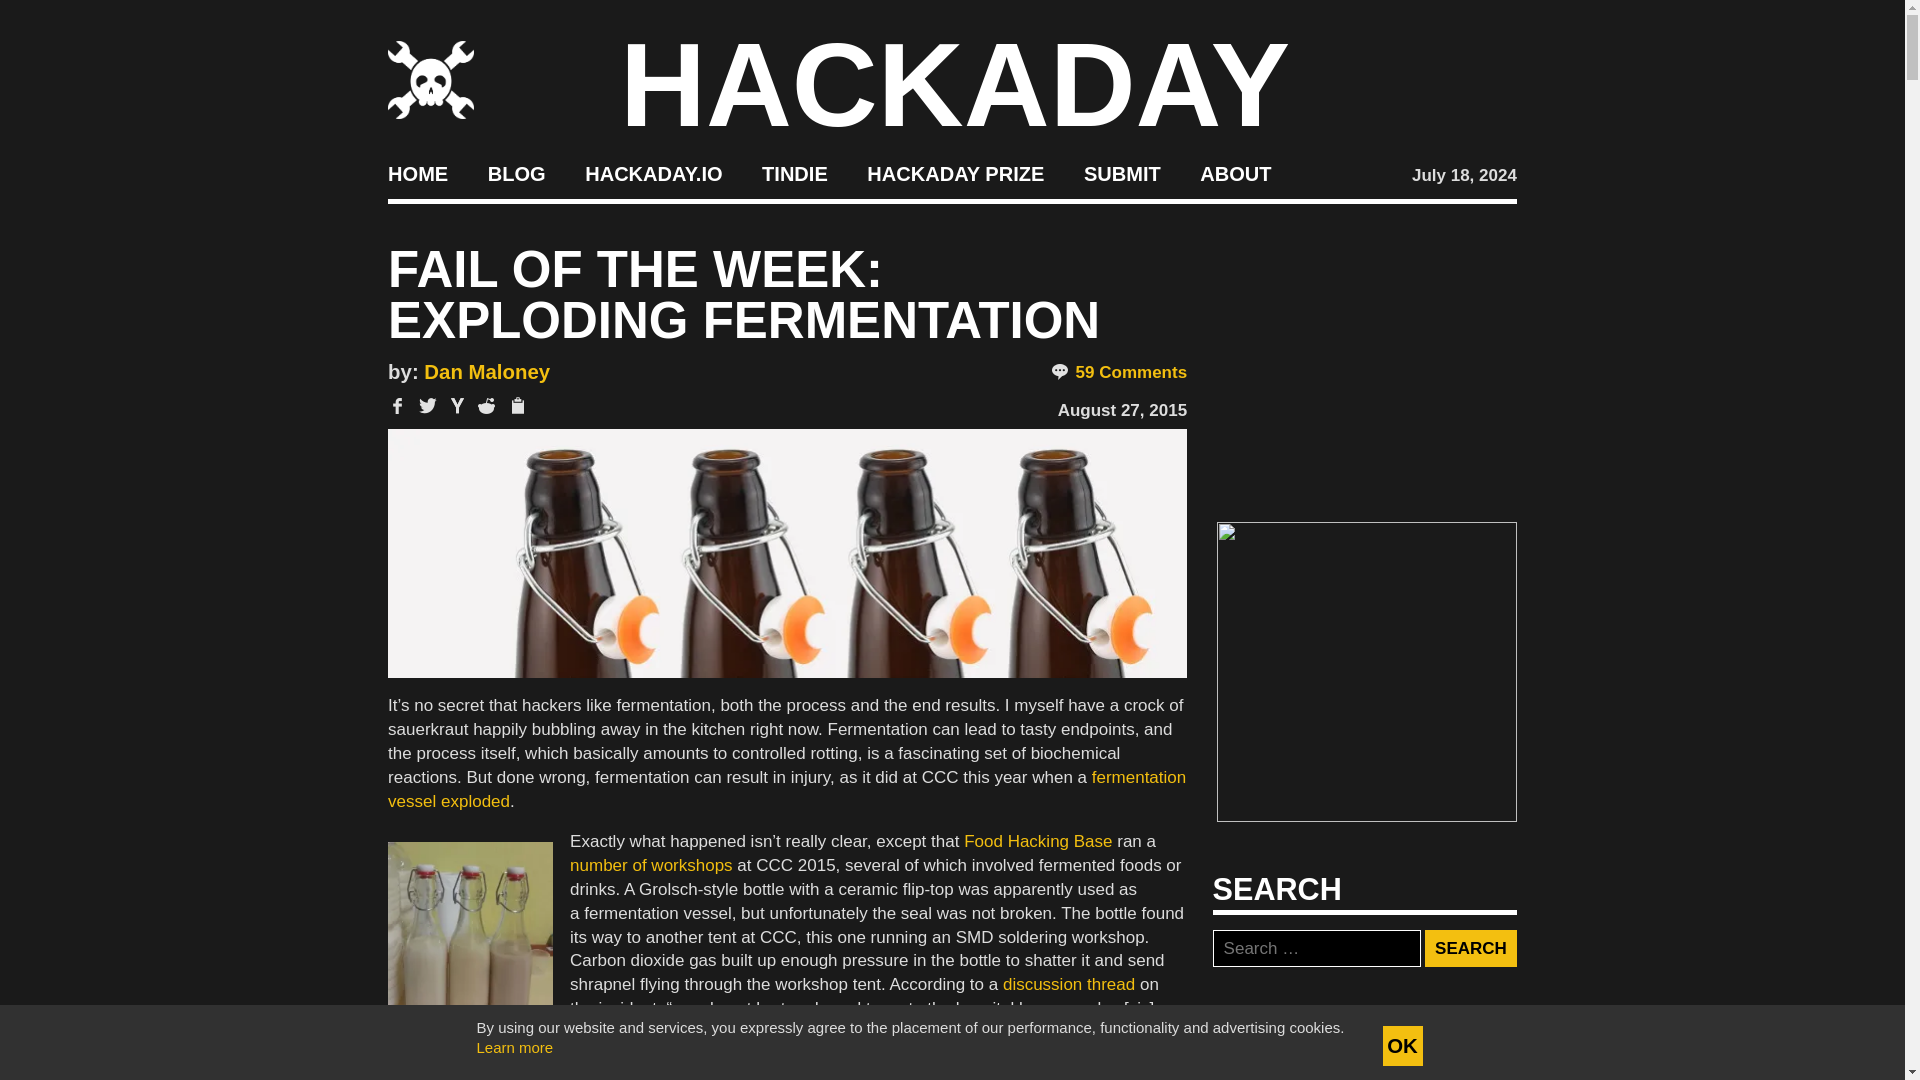  Describe the element at coordinates (1068, 984) in the screenshot. I see `discussion thread` at that location.